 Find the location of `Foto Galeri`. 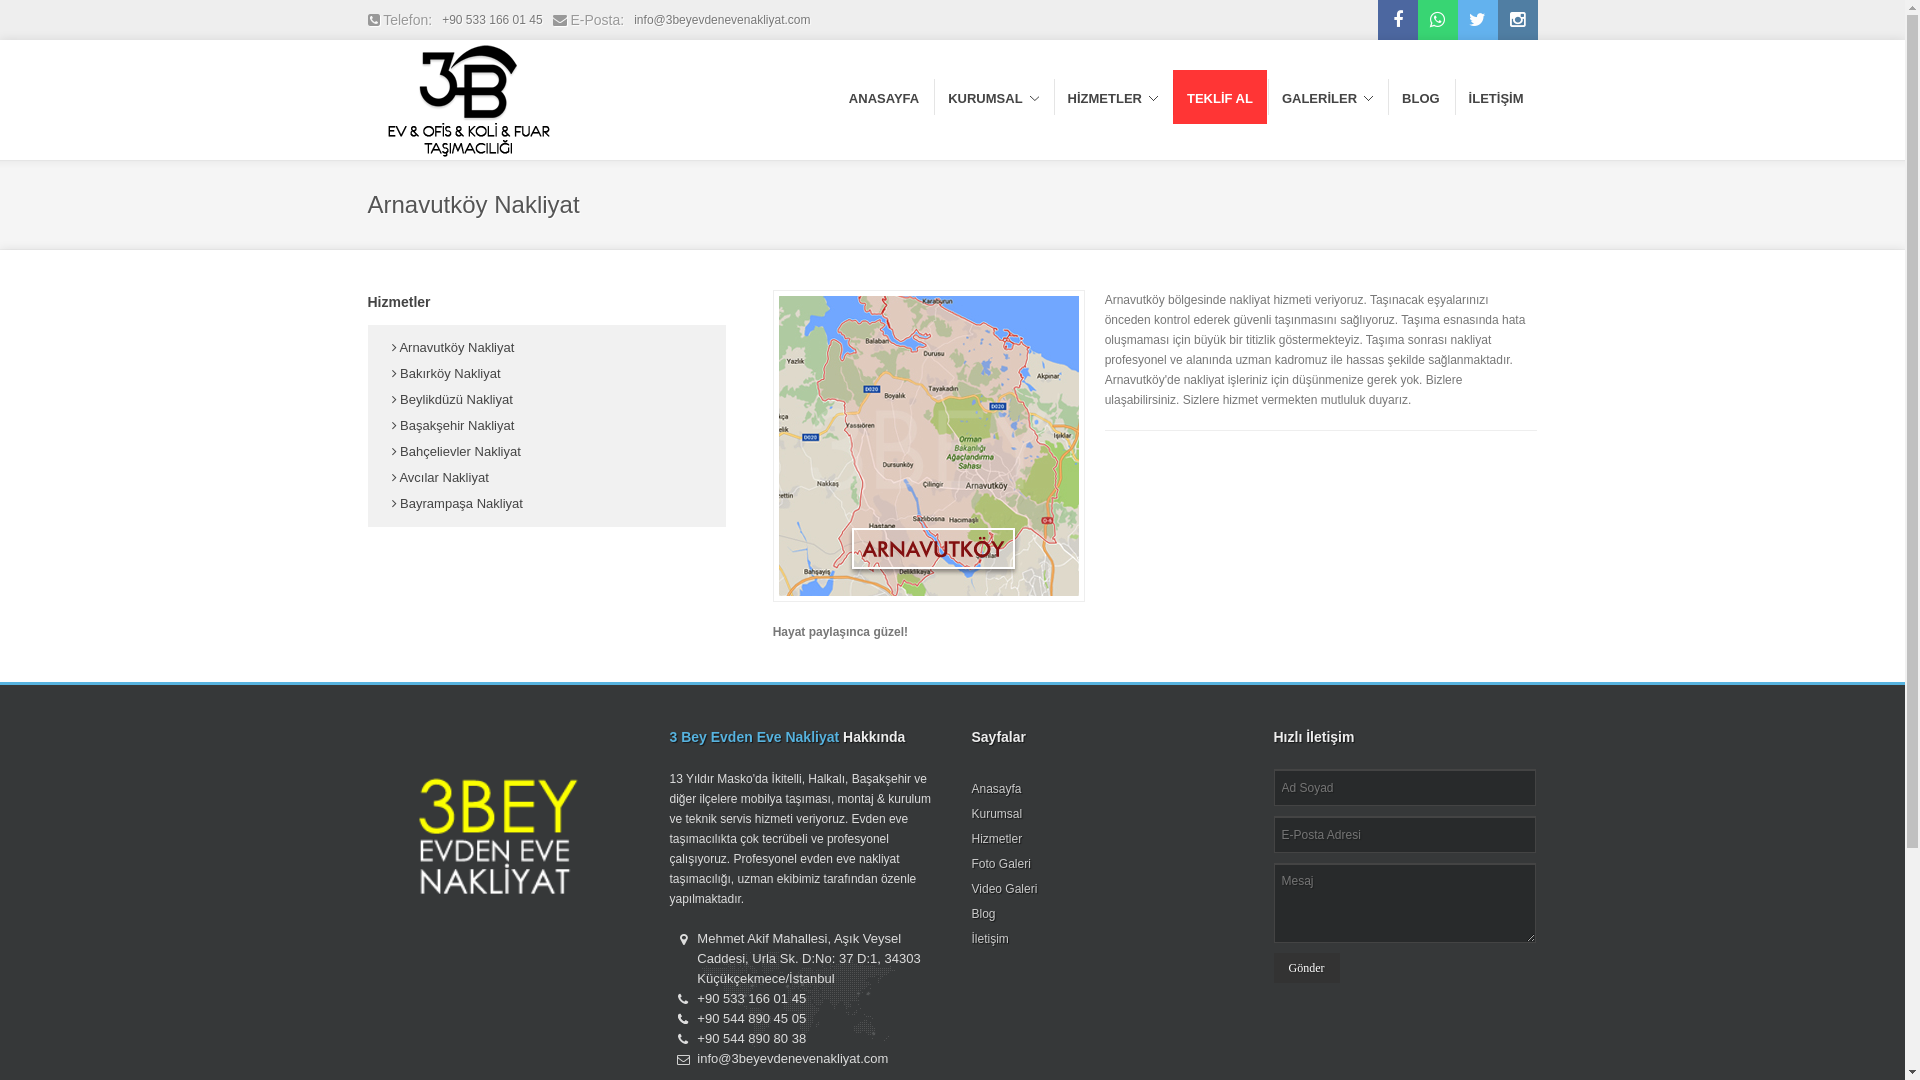

Foto Galeri is located at coordinates (1002, 864).